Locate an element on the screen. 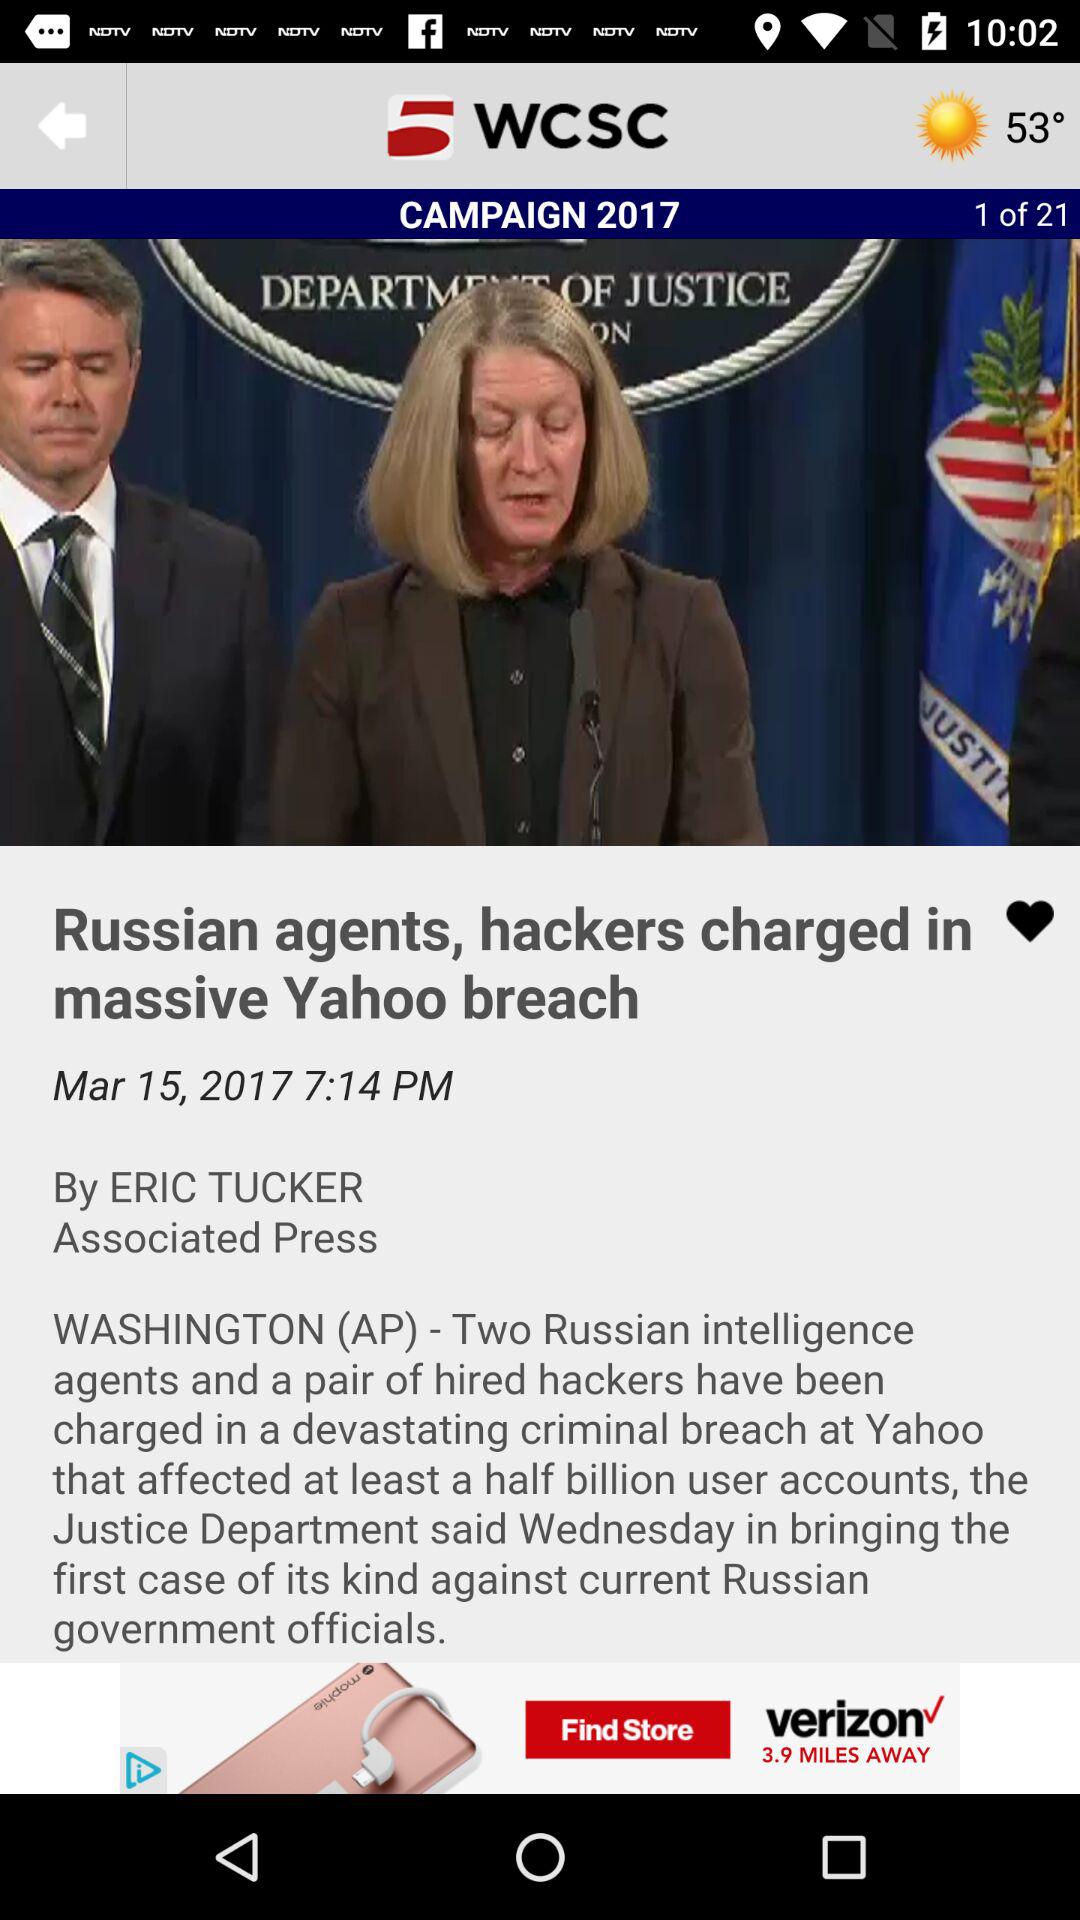 This screenshot has height=1920, width=1080. advertising page is located at coordinates (540, 1728).